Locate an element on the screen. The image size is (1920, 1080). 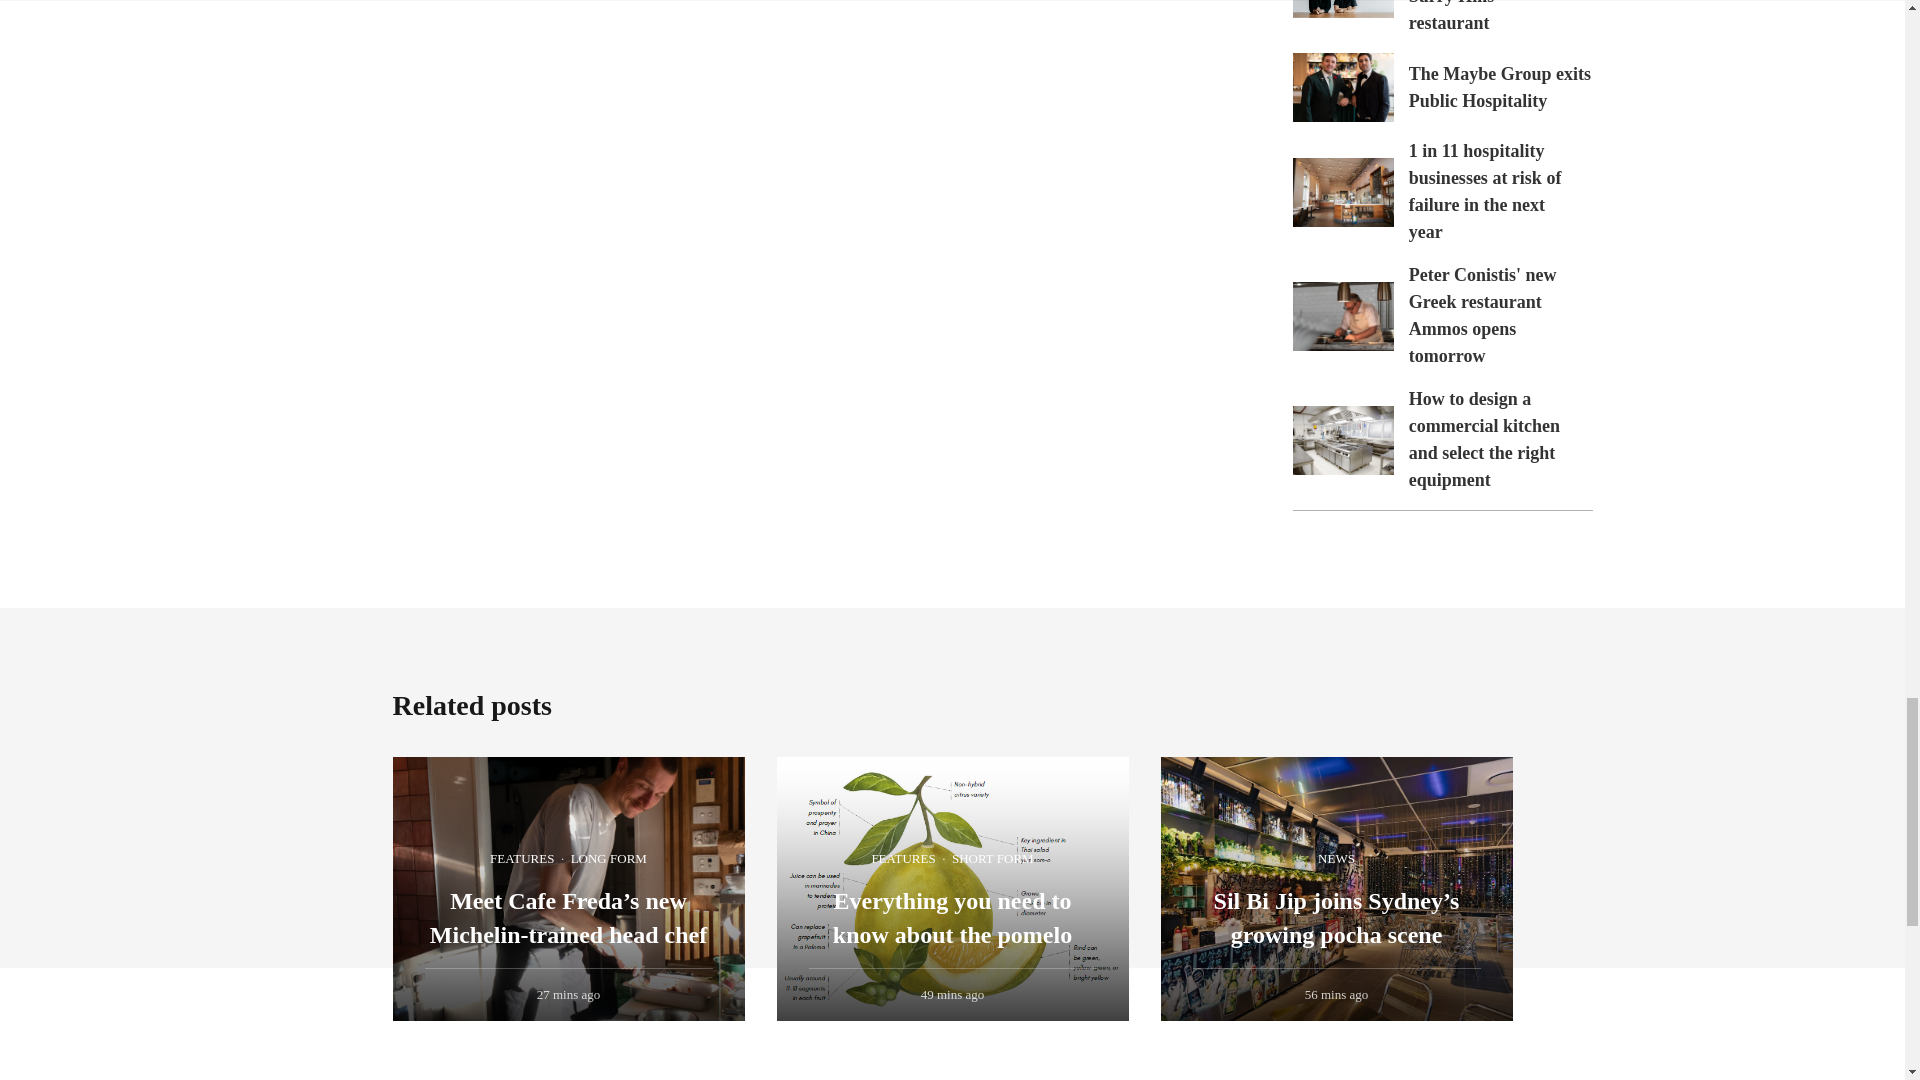
Peter Conistis' new Greek restaurant Ammos opens tomorrow is located at coordinates (1342, 316).